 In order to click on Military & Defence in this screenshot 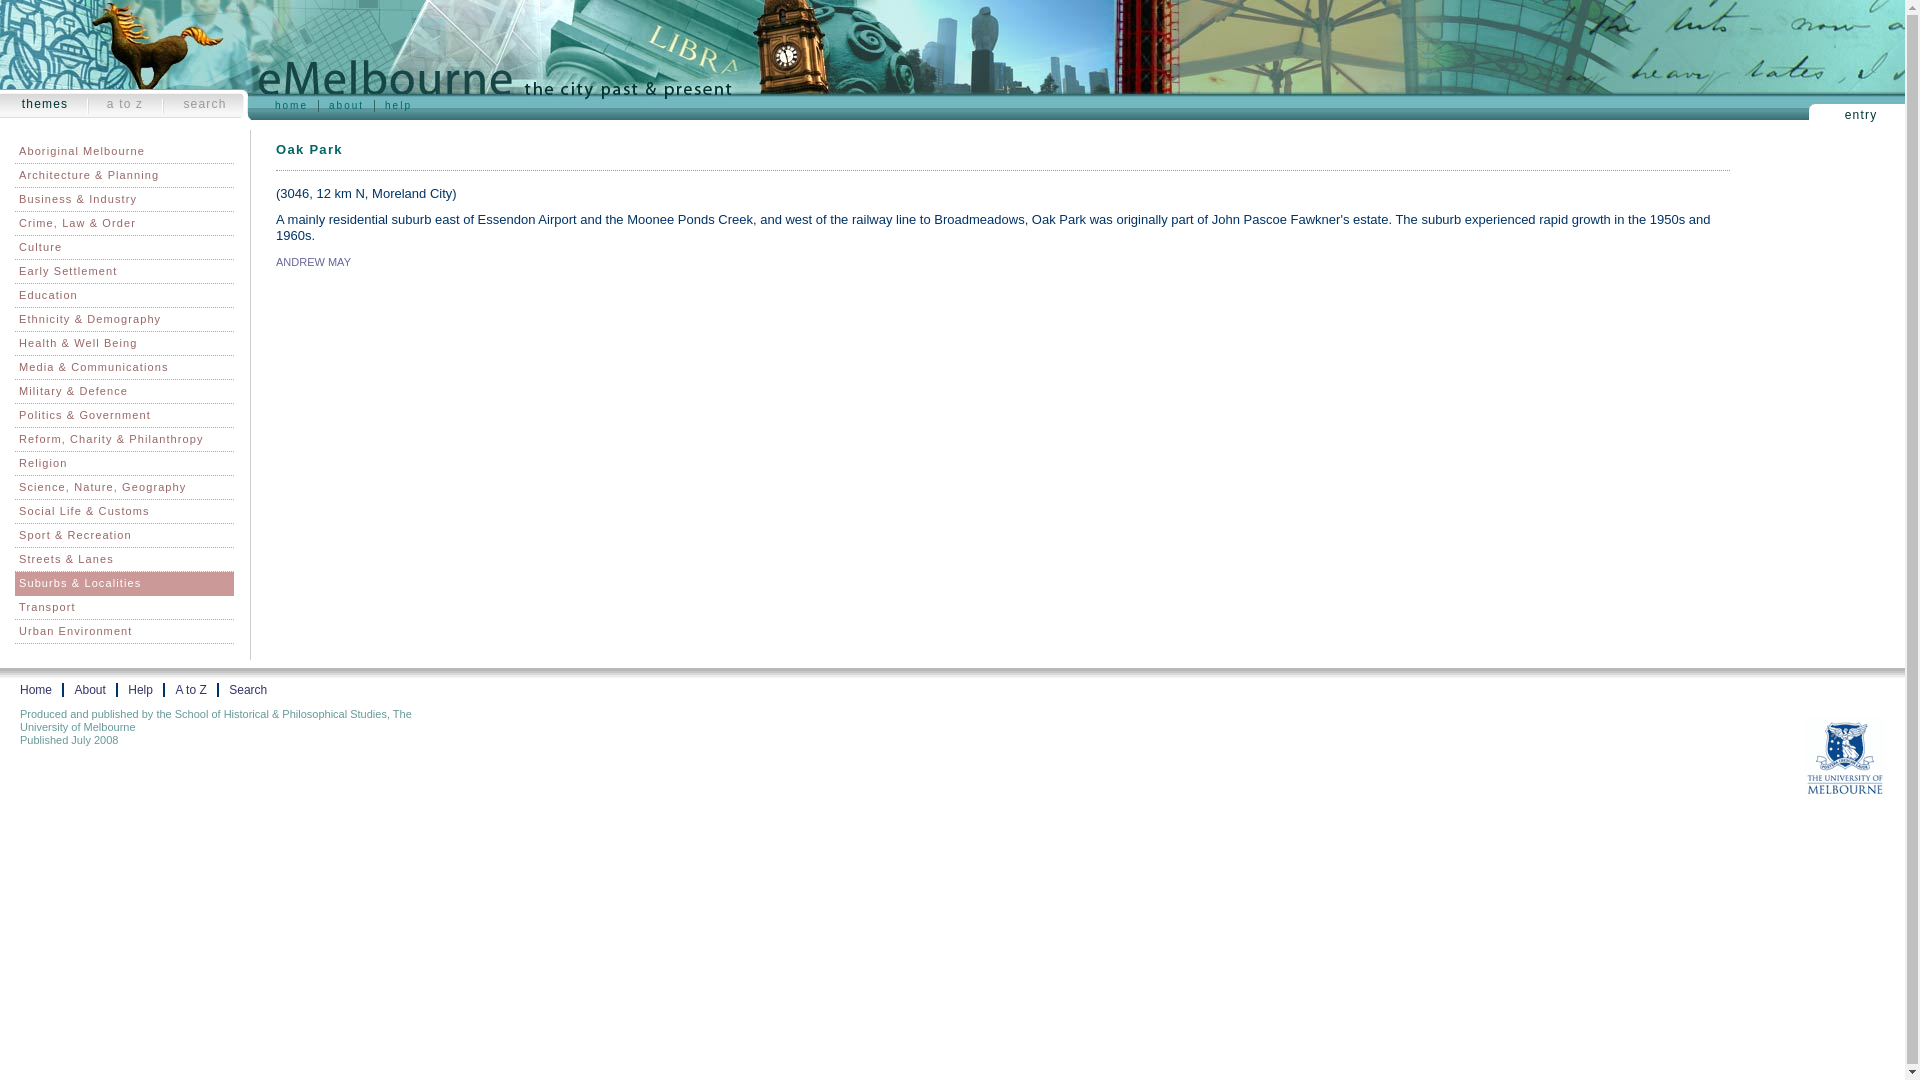, I will do `click(124, 392)`.